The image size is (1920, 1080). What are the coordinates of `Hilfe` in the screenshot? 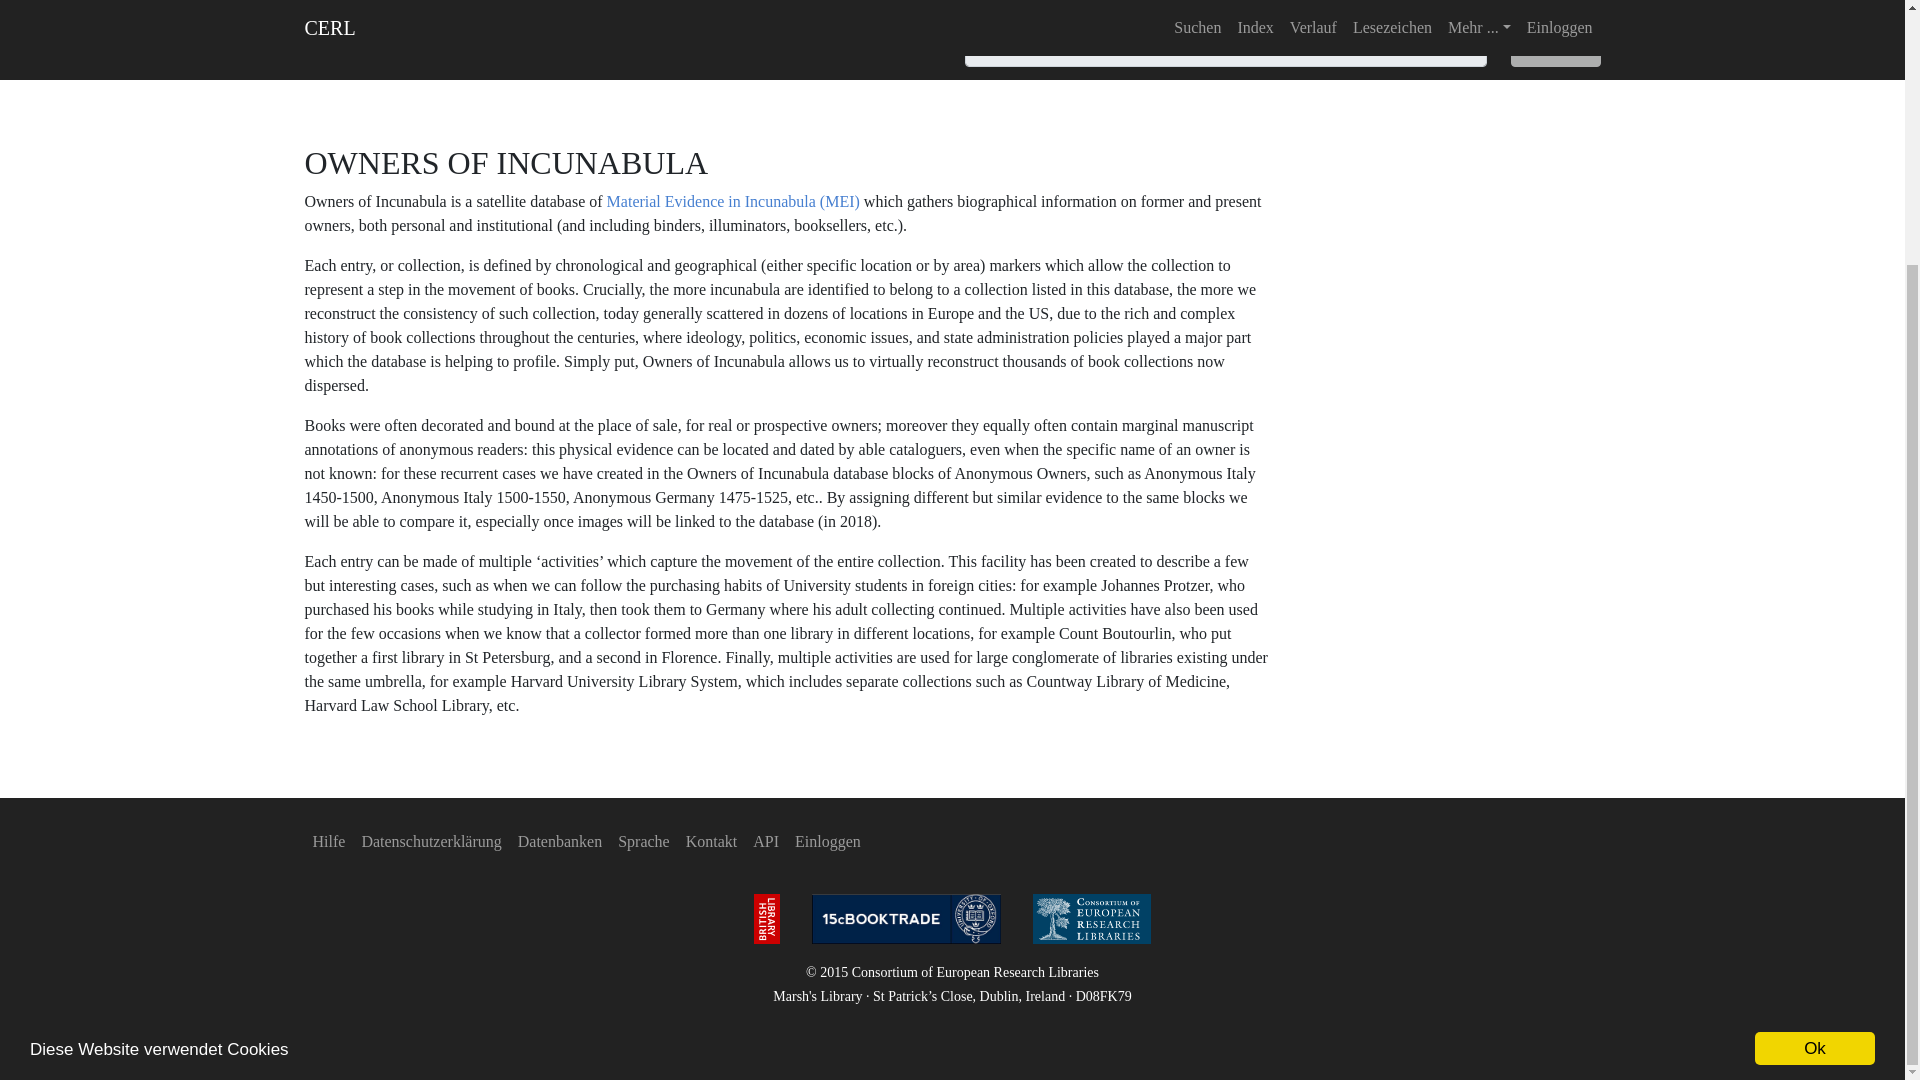 It's located at (328, 841).